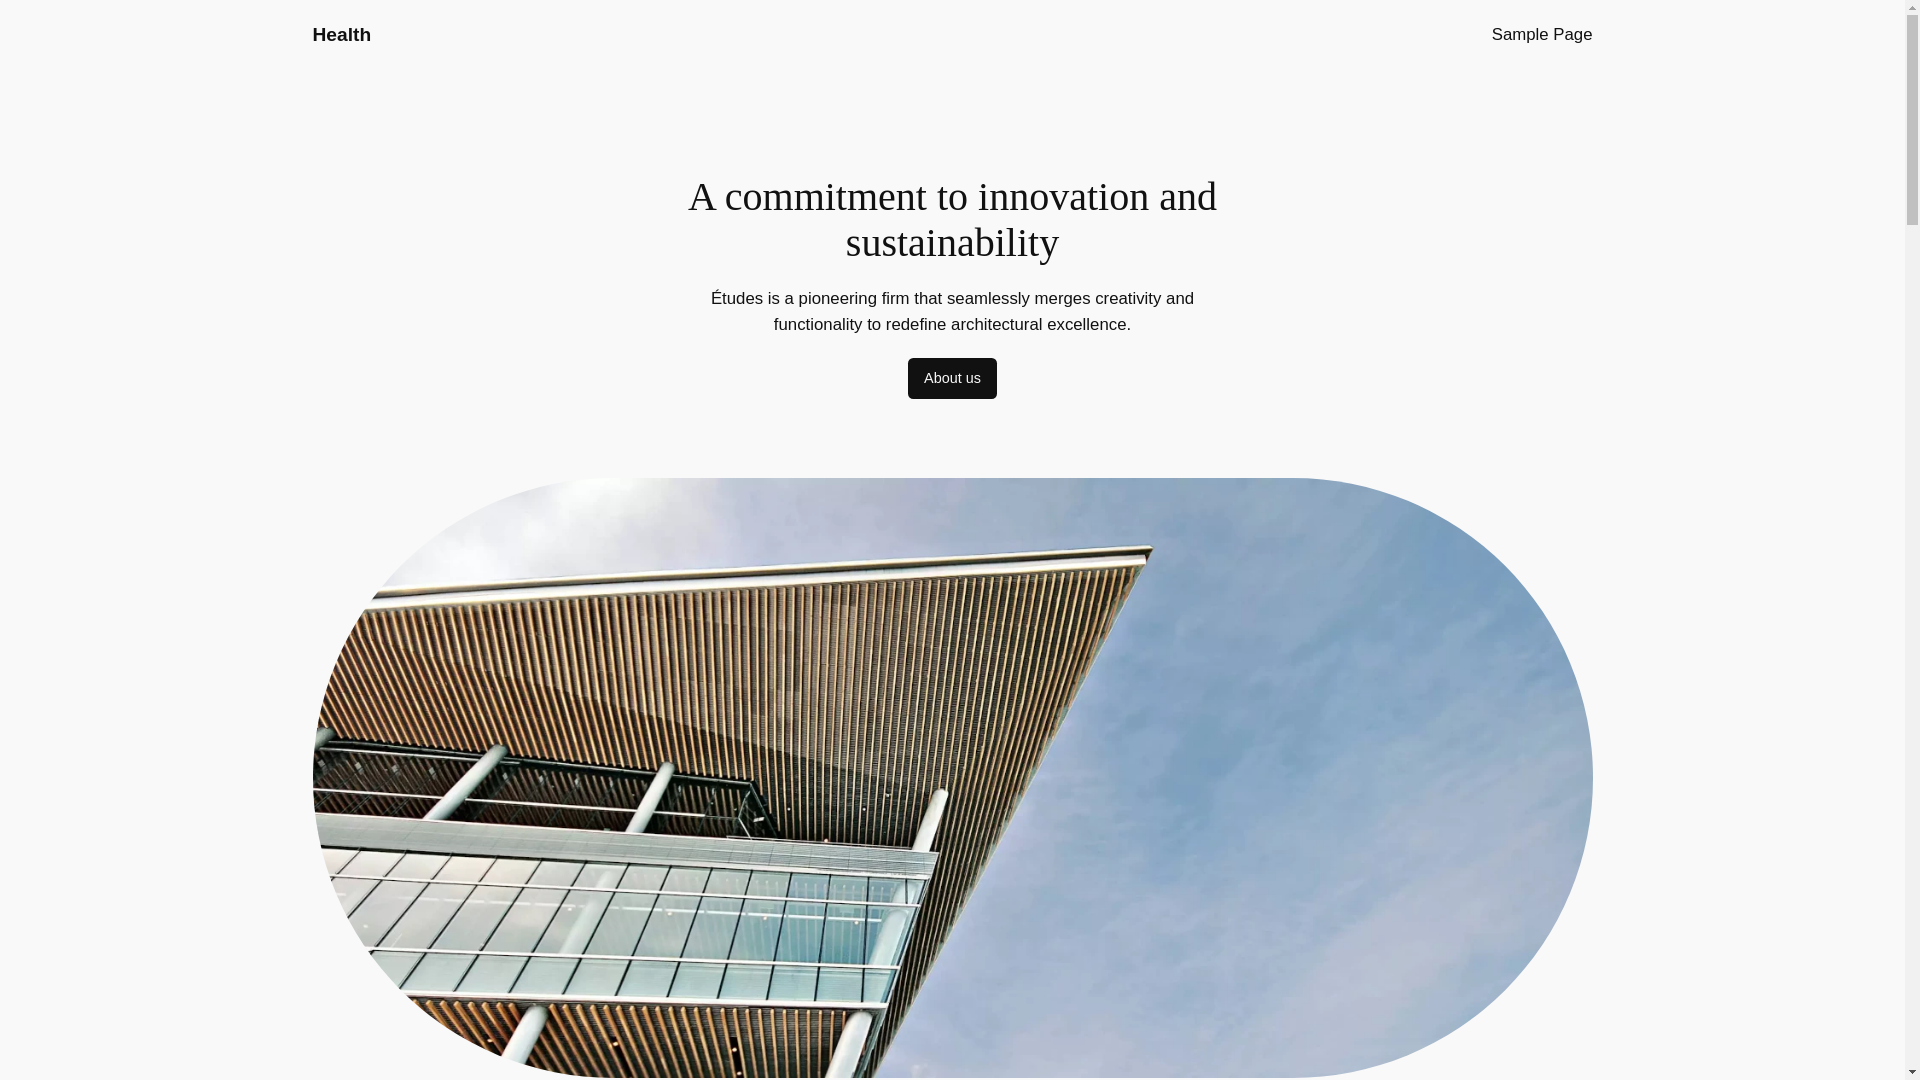 The height and width of the screenshot is (1080, 1920). What do you see at coordinates (340, 34) in the screenshot?
I see `Health` at bounding box center [340, 34].